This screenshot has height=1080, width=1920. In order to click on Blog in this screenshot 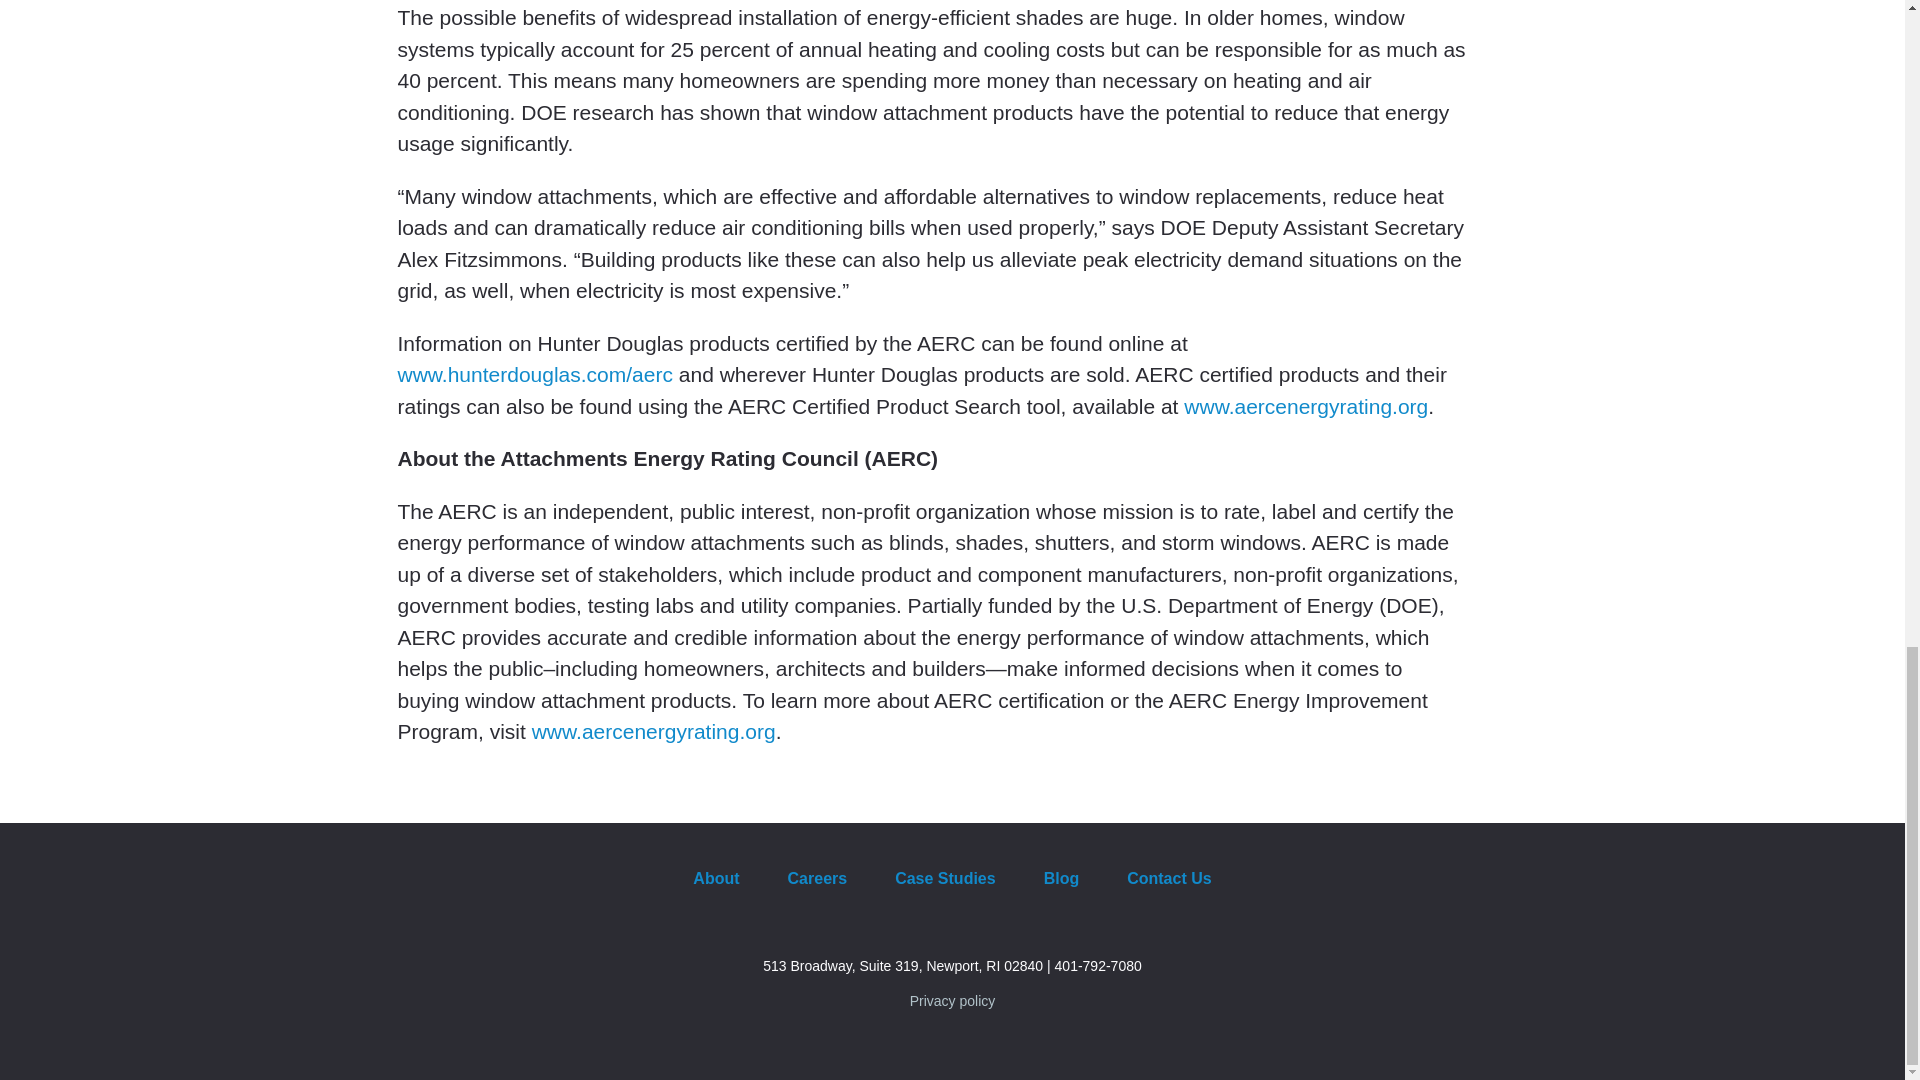, I will do `click(1062, 878)`.